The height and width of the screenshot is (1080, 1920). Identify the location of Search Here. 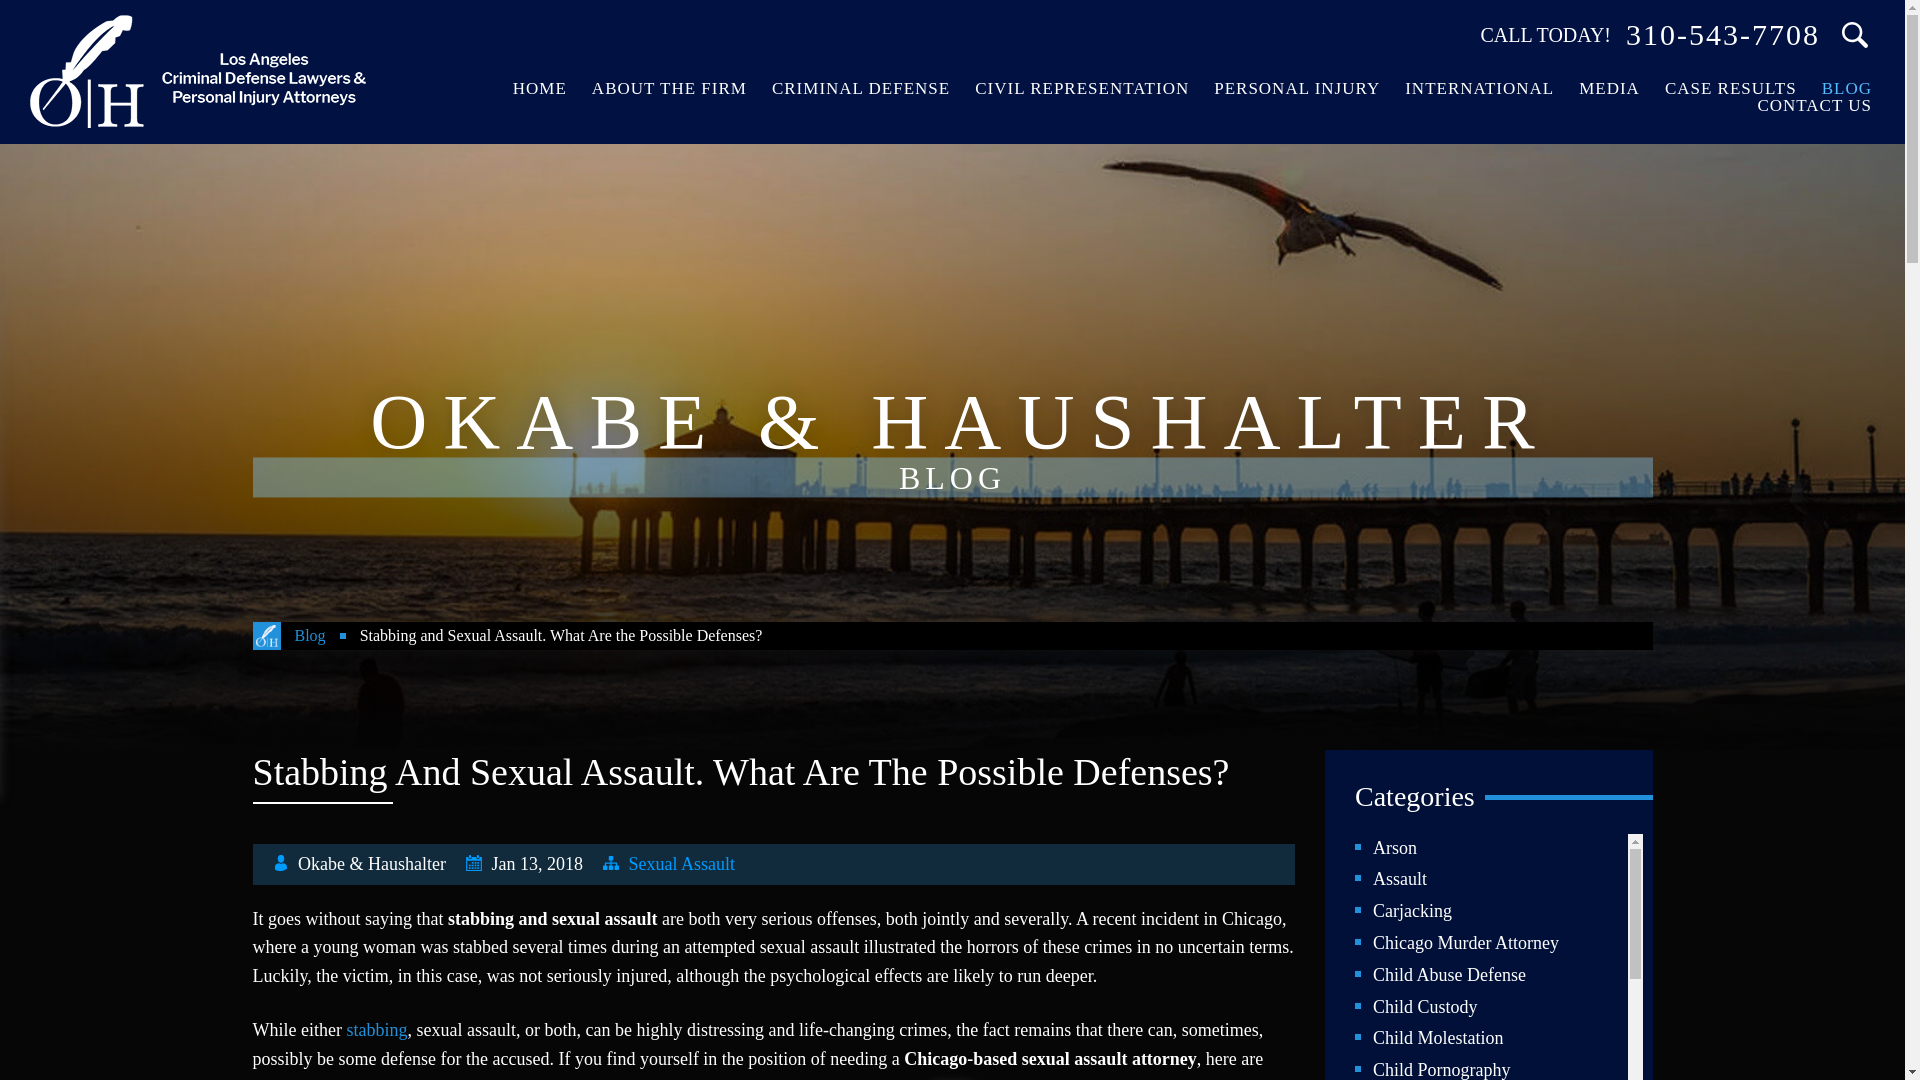
(1855, 35).